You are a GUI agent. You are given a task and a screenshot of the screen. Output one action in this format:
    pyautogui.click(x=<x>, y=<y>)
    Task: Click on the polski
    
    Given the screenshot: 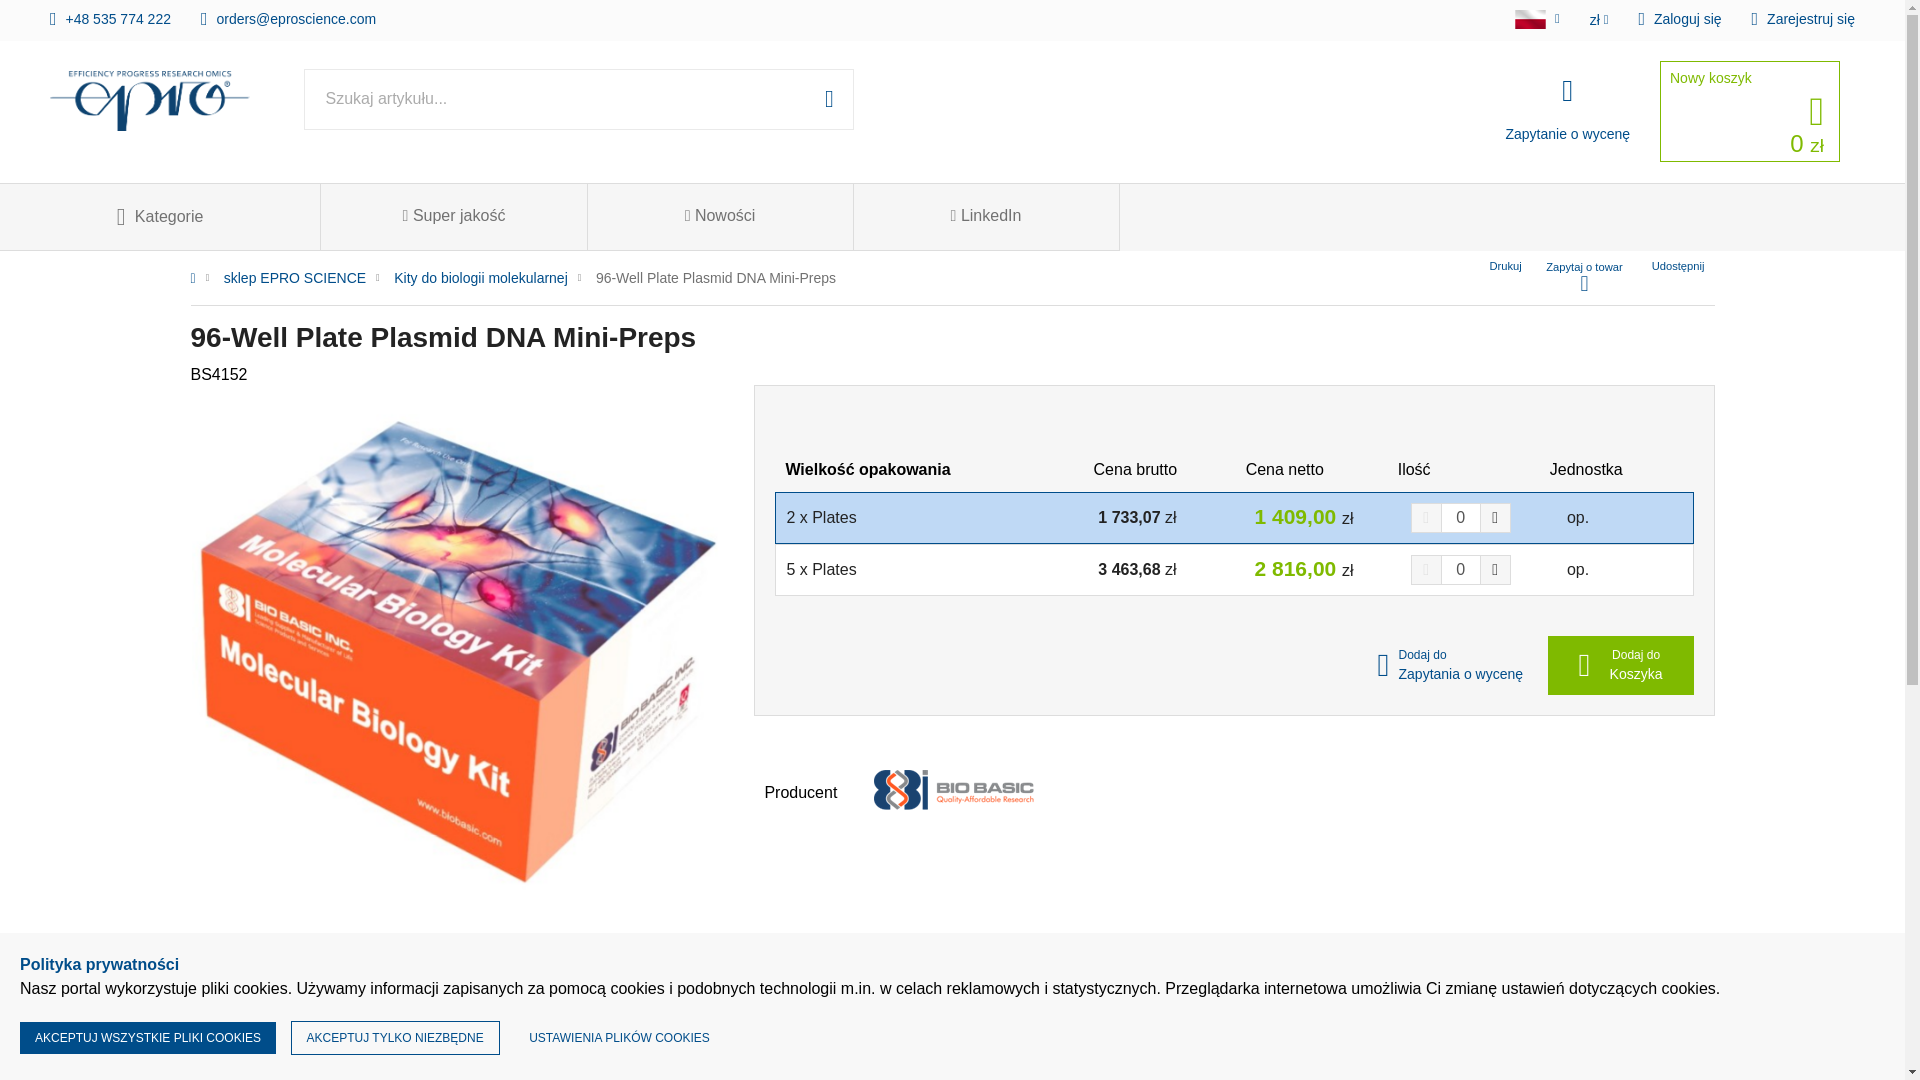 What is the action you would take?
    pyautogui.click(x=1530, y=19)
    